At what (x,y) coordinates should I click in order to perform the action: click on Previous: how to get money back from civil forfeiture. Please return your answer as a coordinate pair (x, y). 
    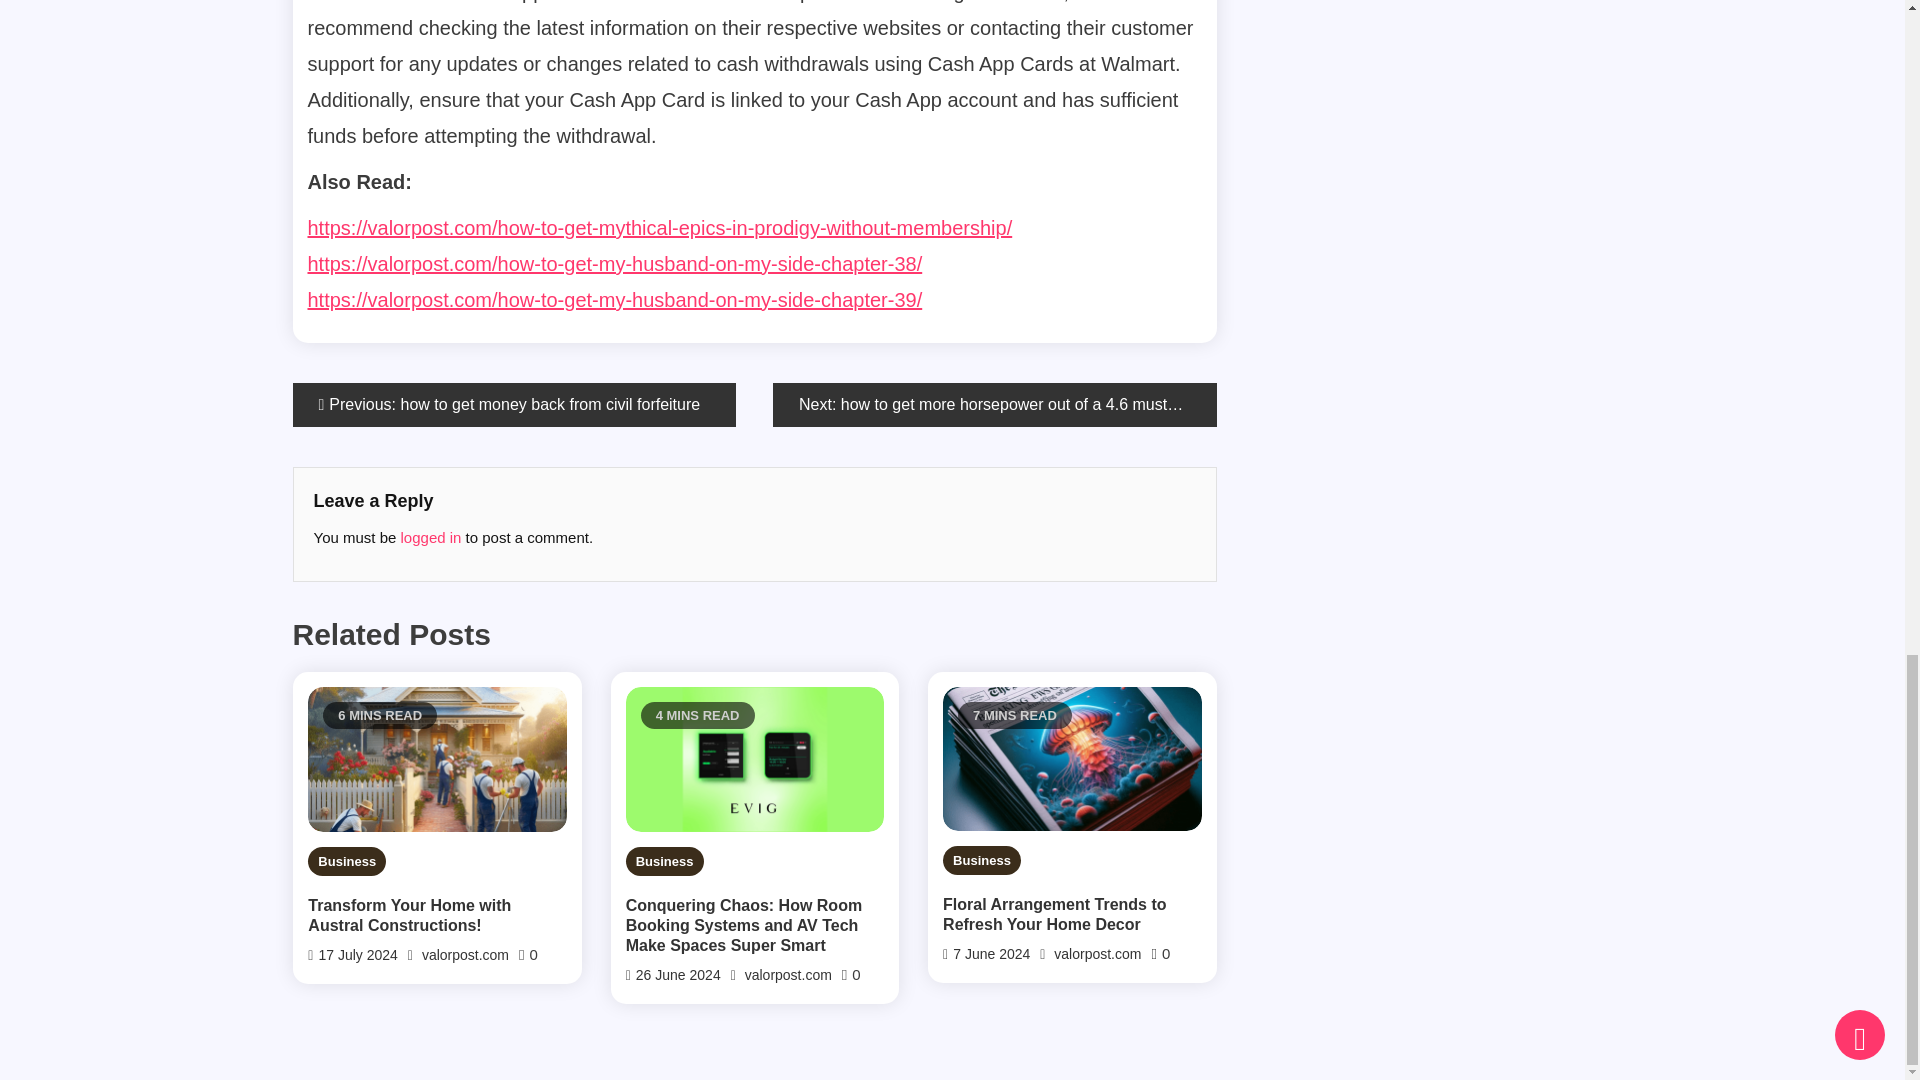
    Looking at the image, I should click on (513, 404).